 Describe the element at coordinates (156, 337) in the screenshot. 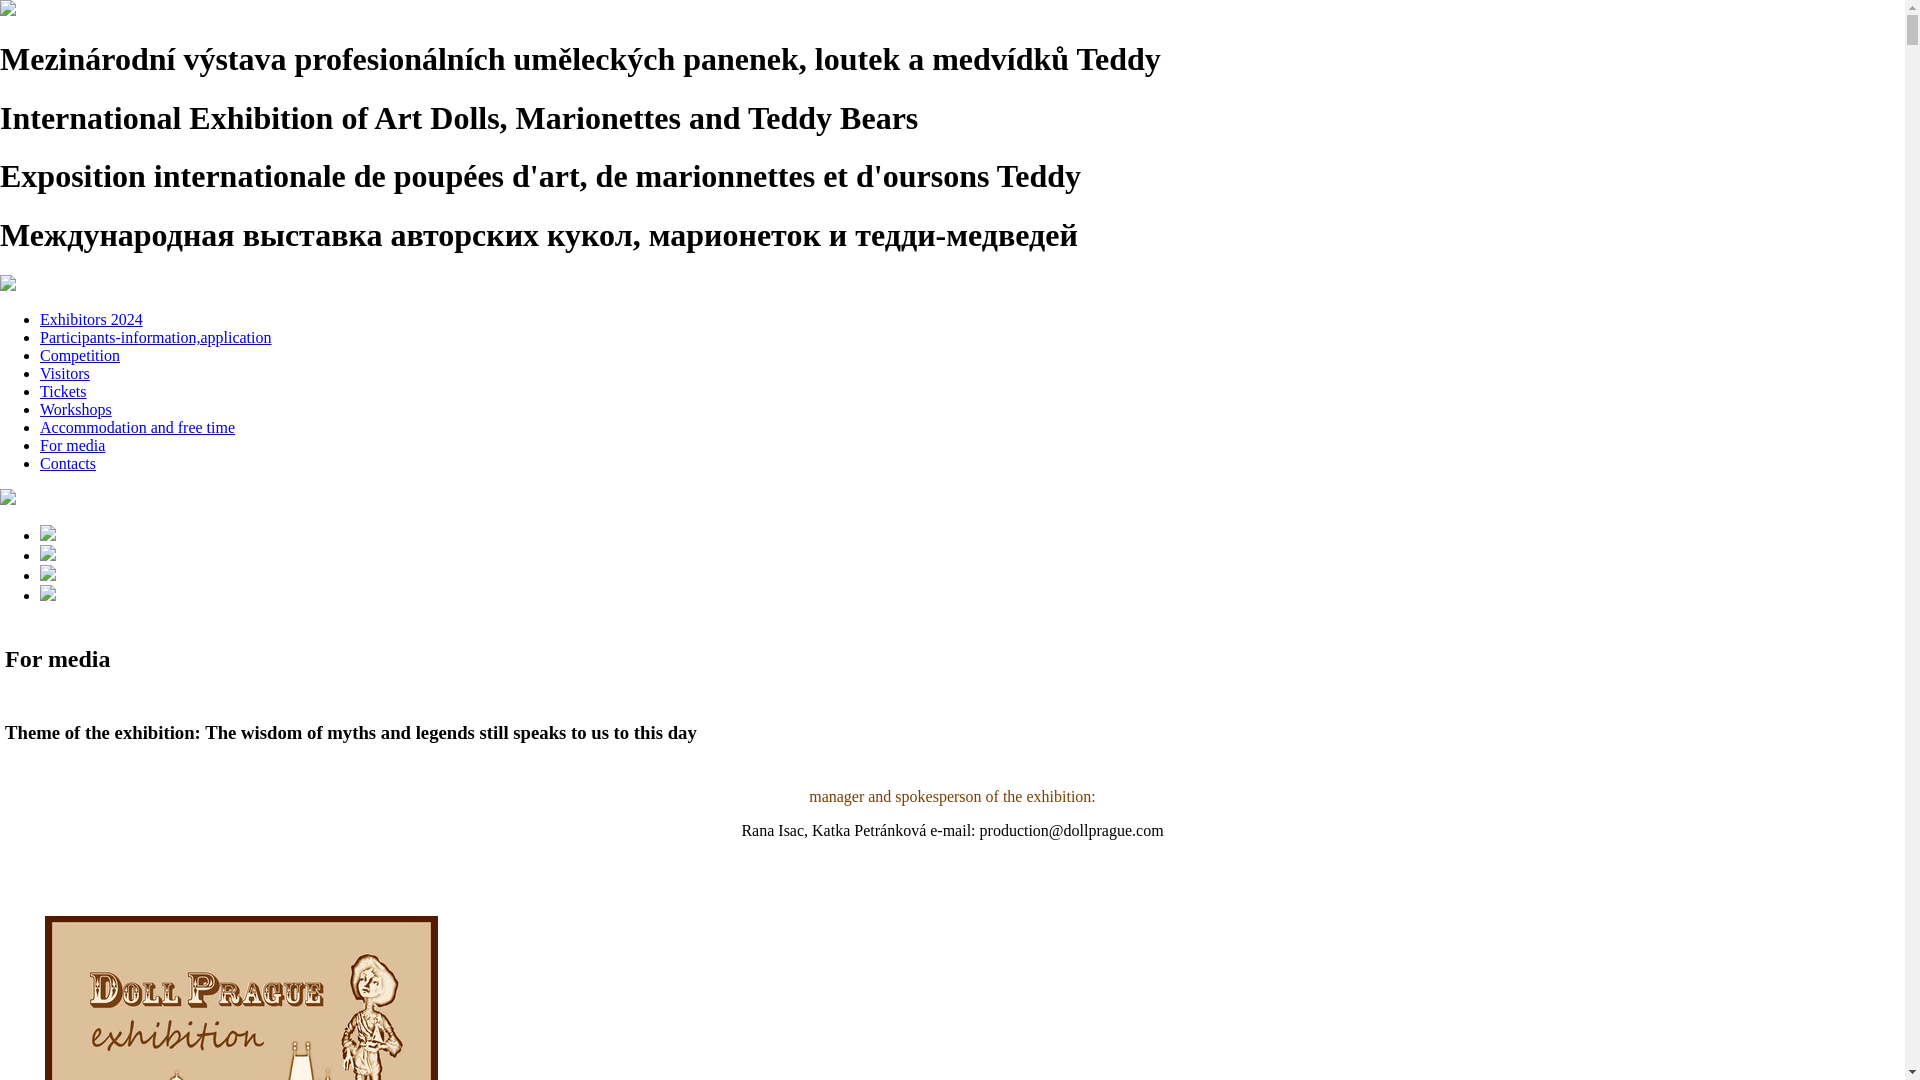

I see `Participants-information,application` at that location.